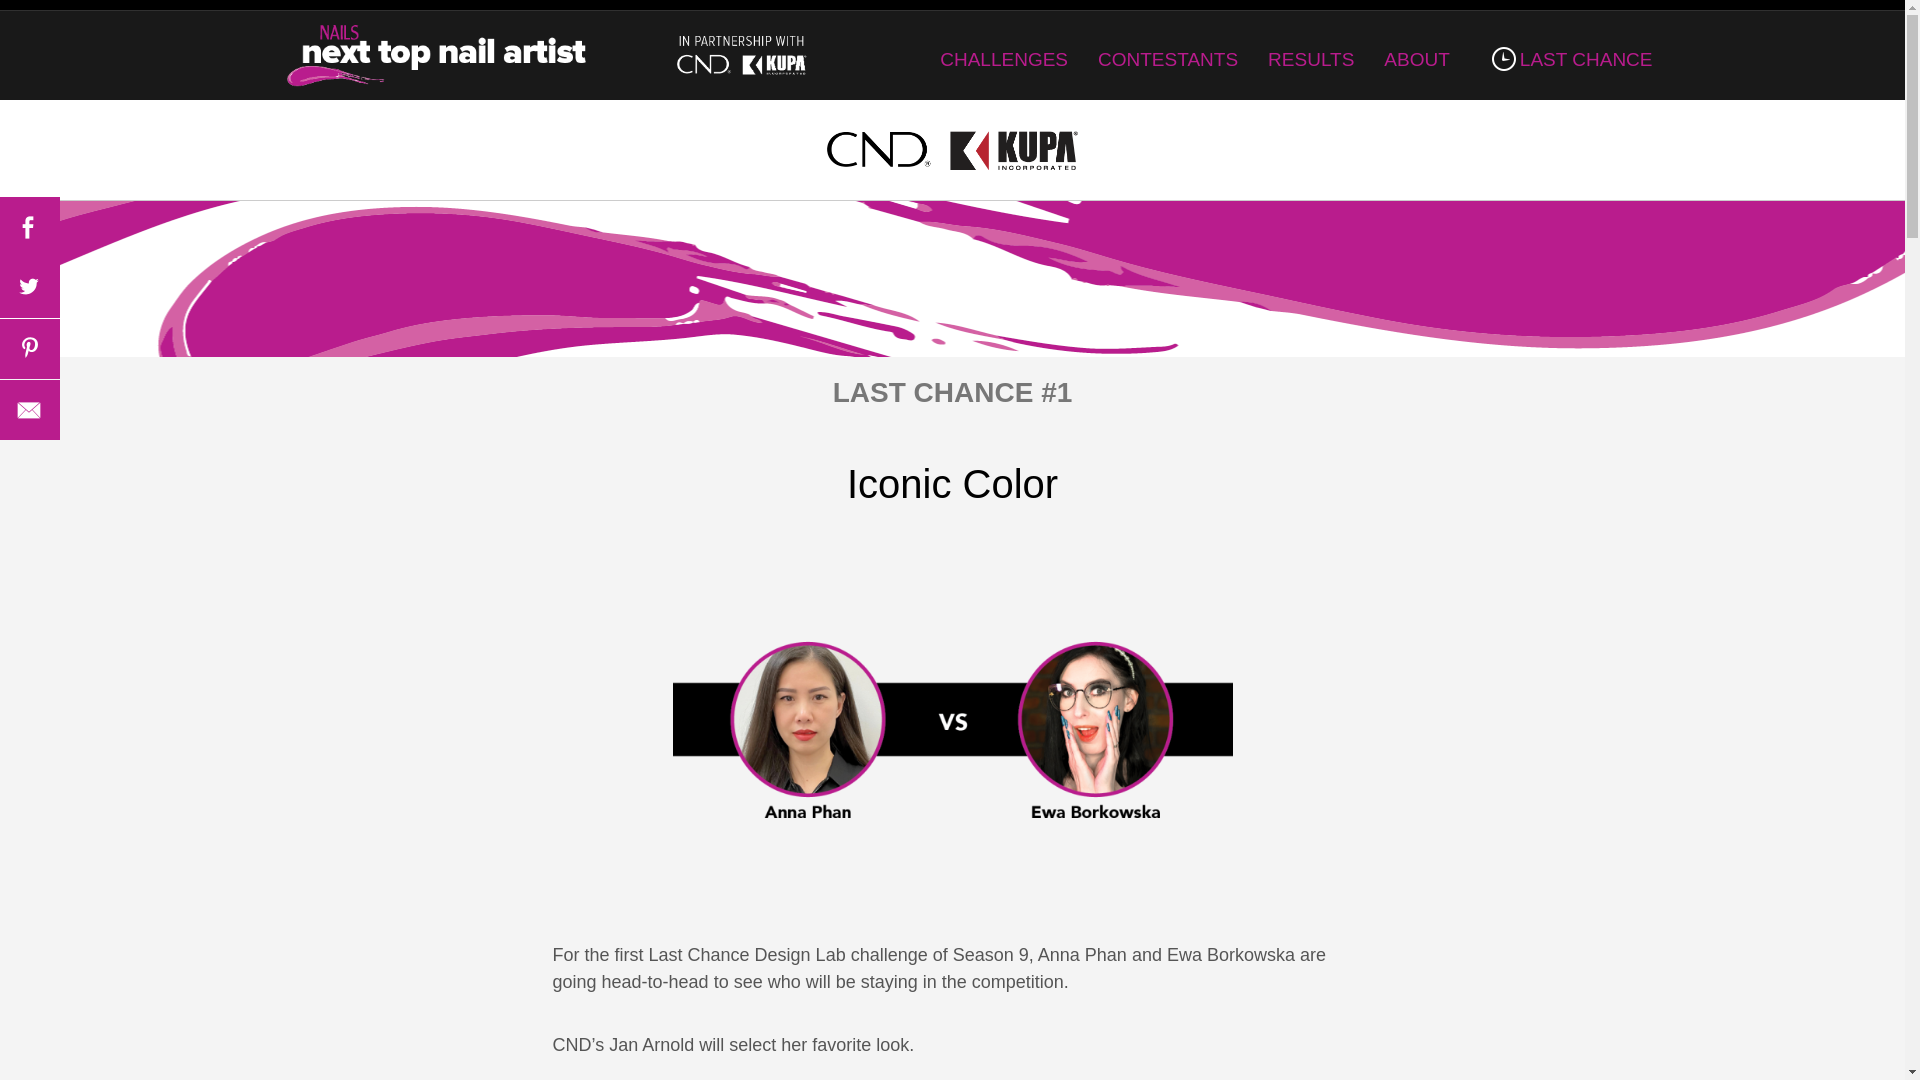  What do you see at coordinates (1310, 59) in the screenshot?
I see `RESULTS` at bounding box center [1310, 59].